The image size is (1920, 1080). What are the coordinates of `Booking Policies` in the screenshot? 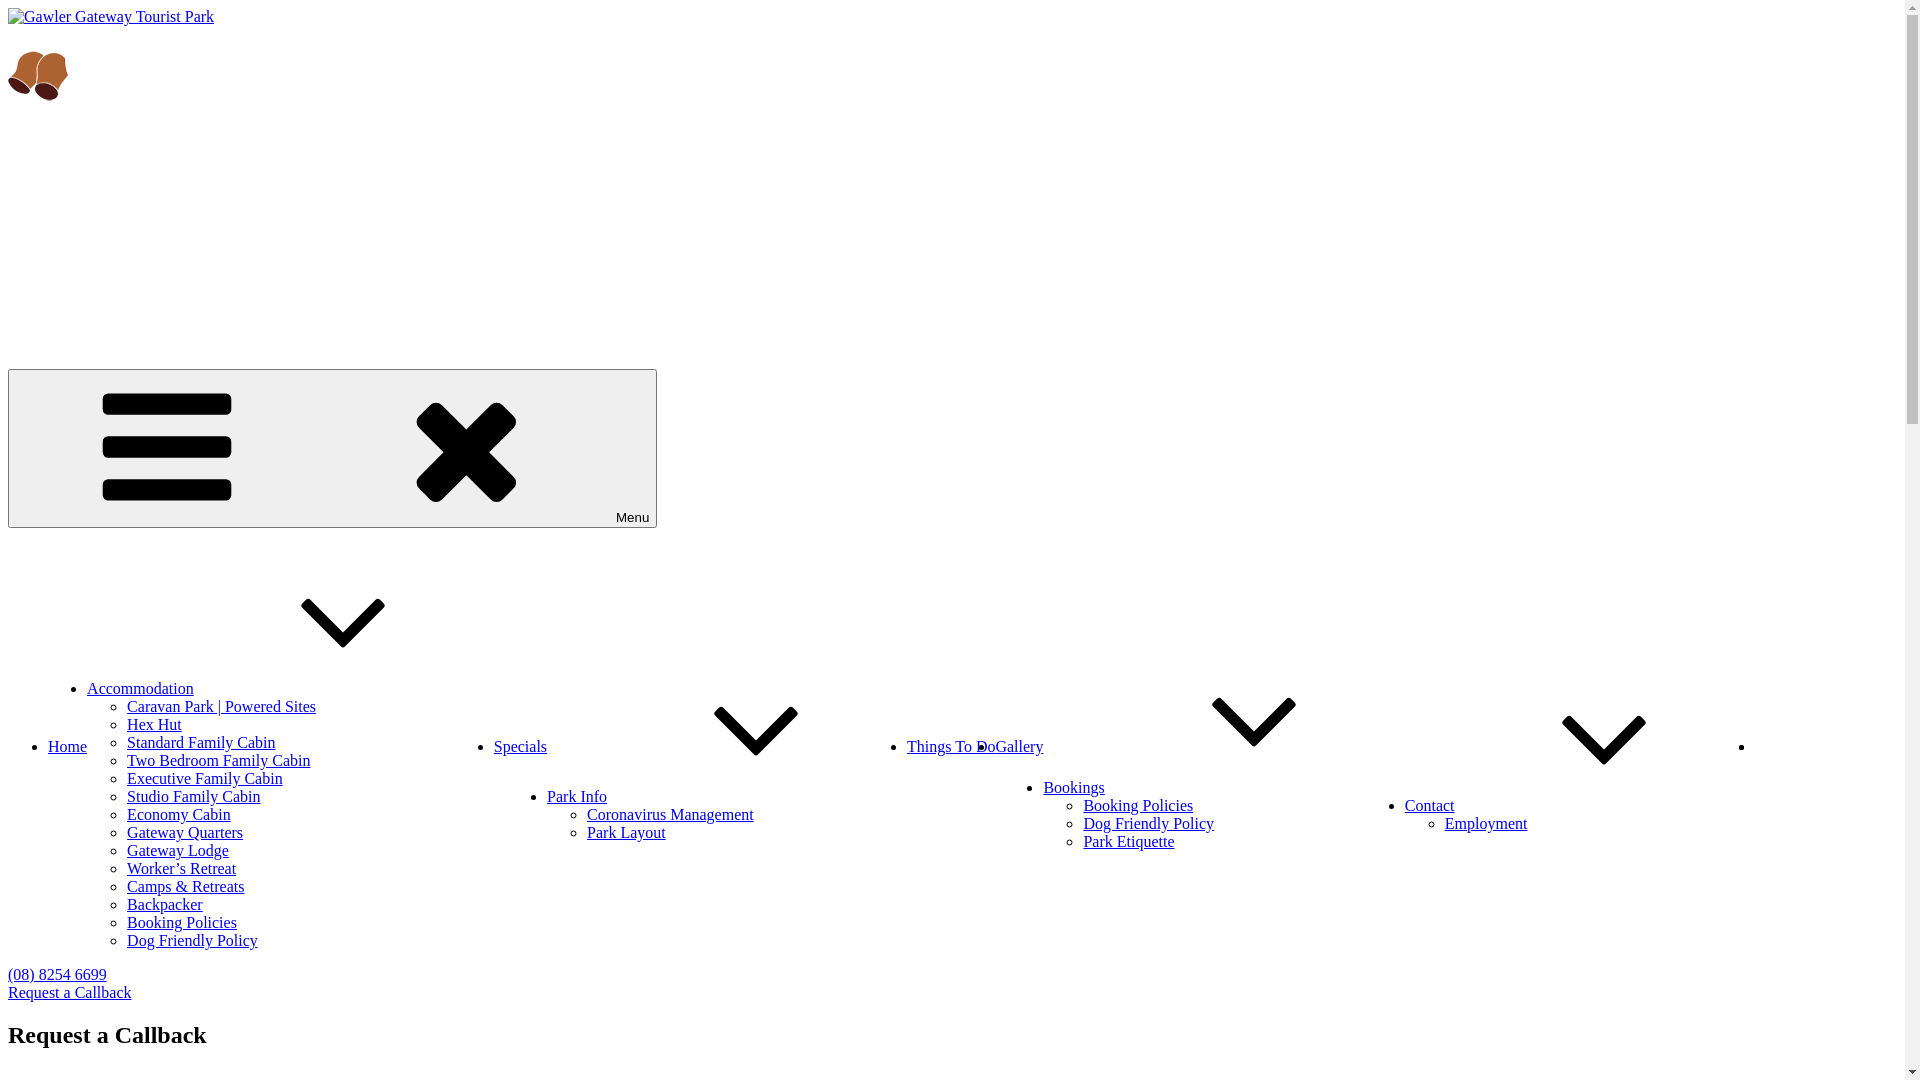 It's located at (1138, 806).